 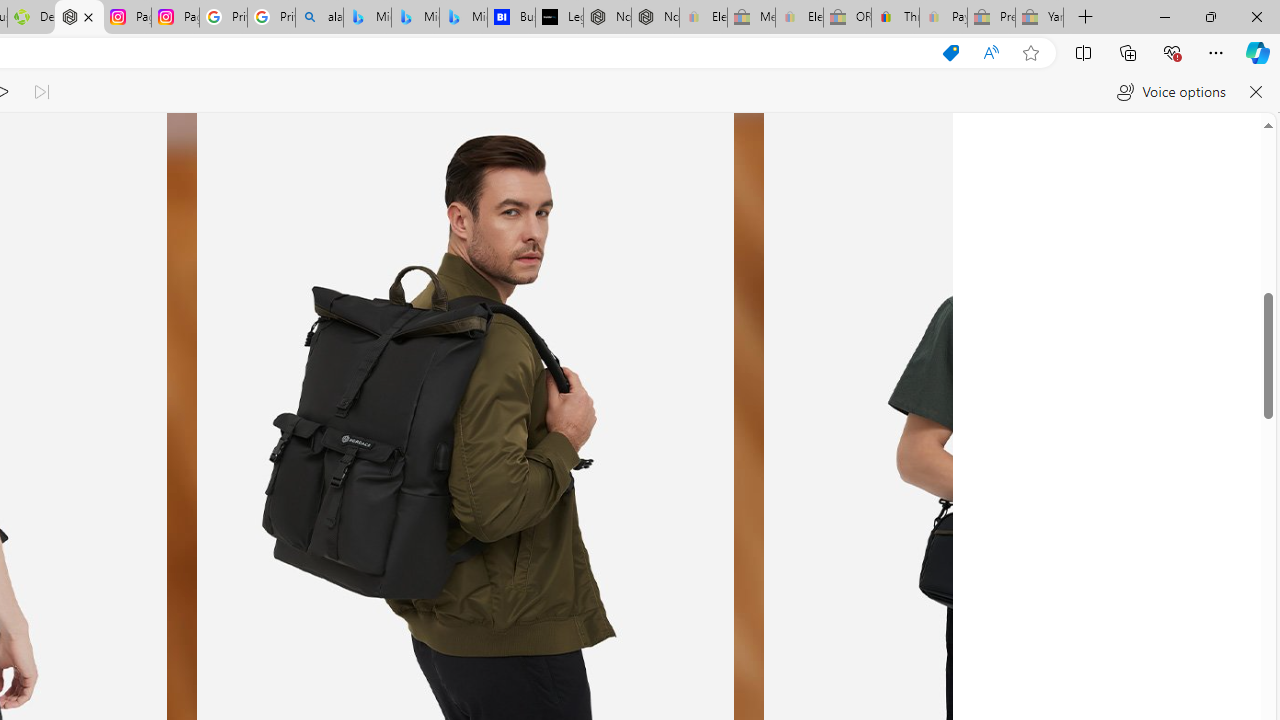 I want to click on Nordace - Nordace Edin Collection, so click(x=80, y=18).